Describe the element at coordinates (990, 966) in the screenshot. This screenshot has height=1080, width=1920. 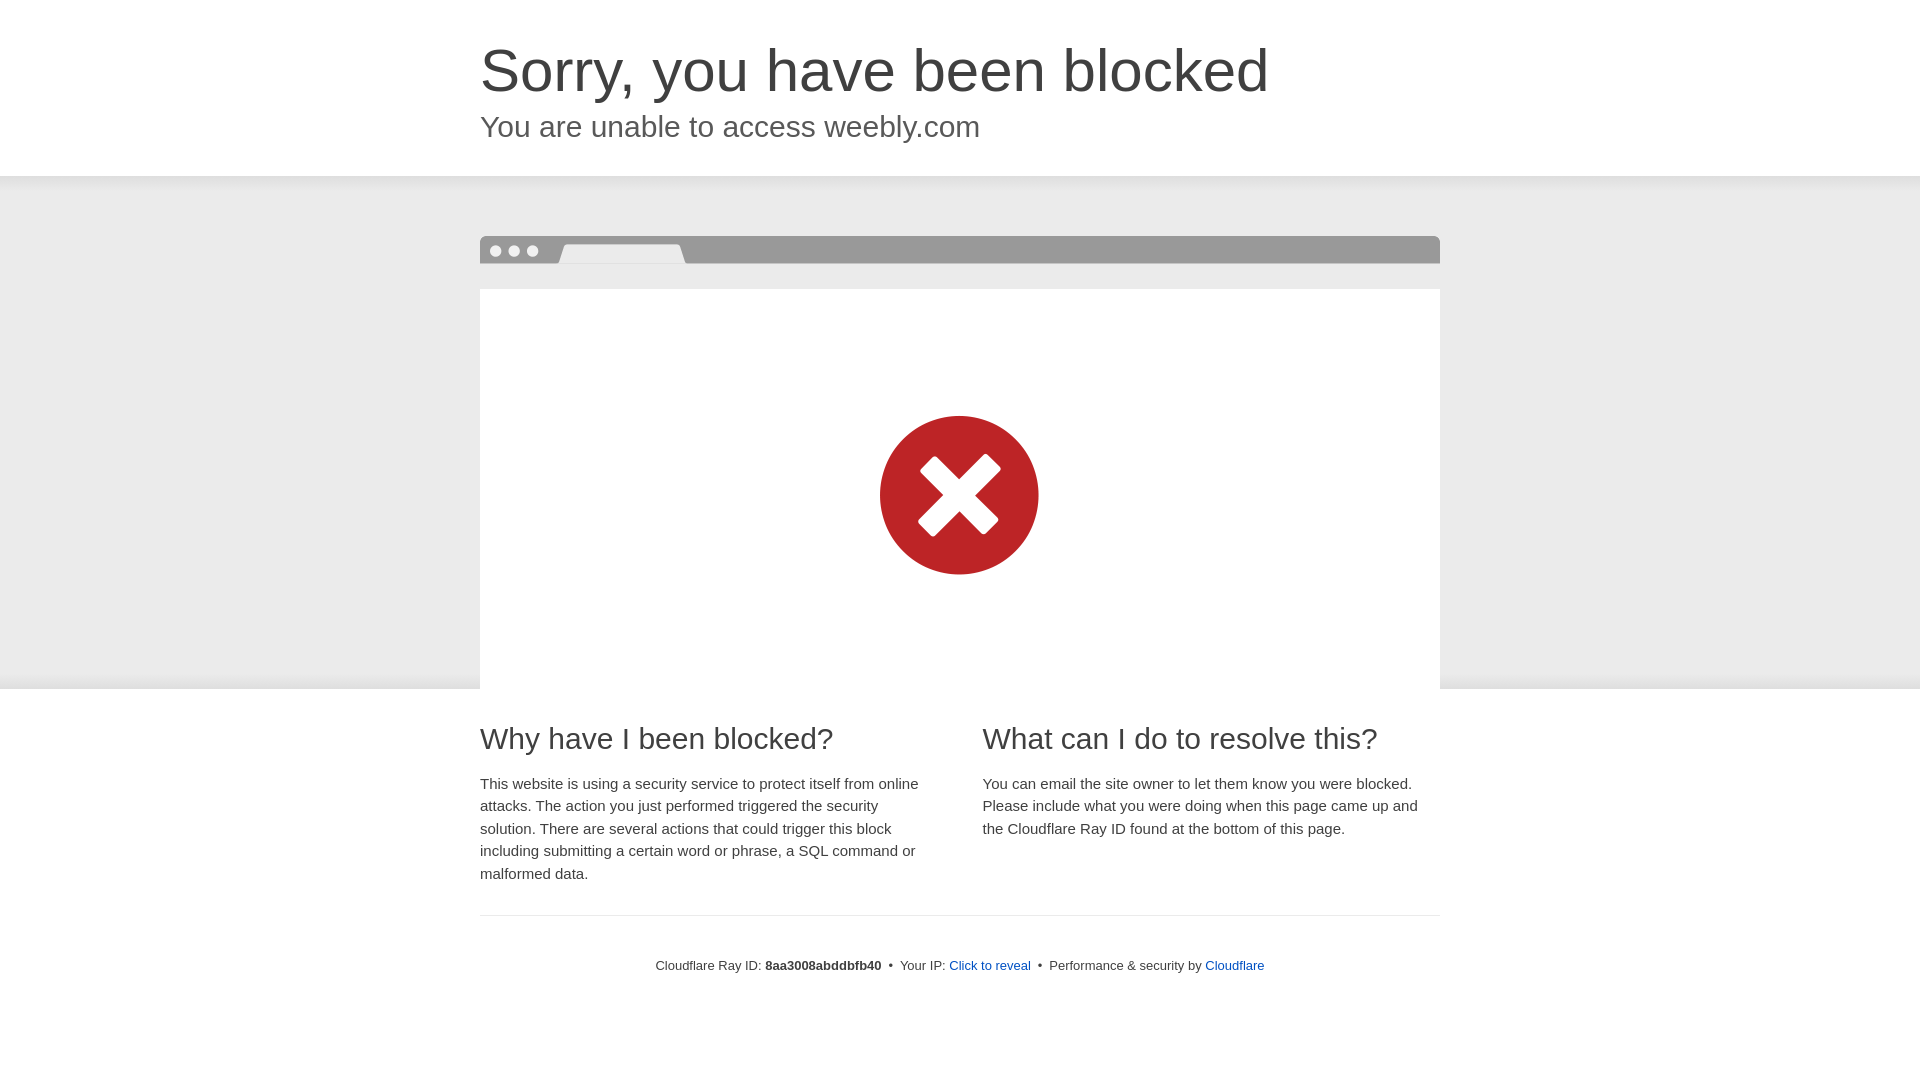
I see `Click to reveal` at that location.